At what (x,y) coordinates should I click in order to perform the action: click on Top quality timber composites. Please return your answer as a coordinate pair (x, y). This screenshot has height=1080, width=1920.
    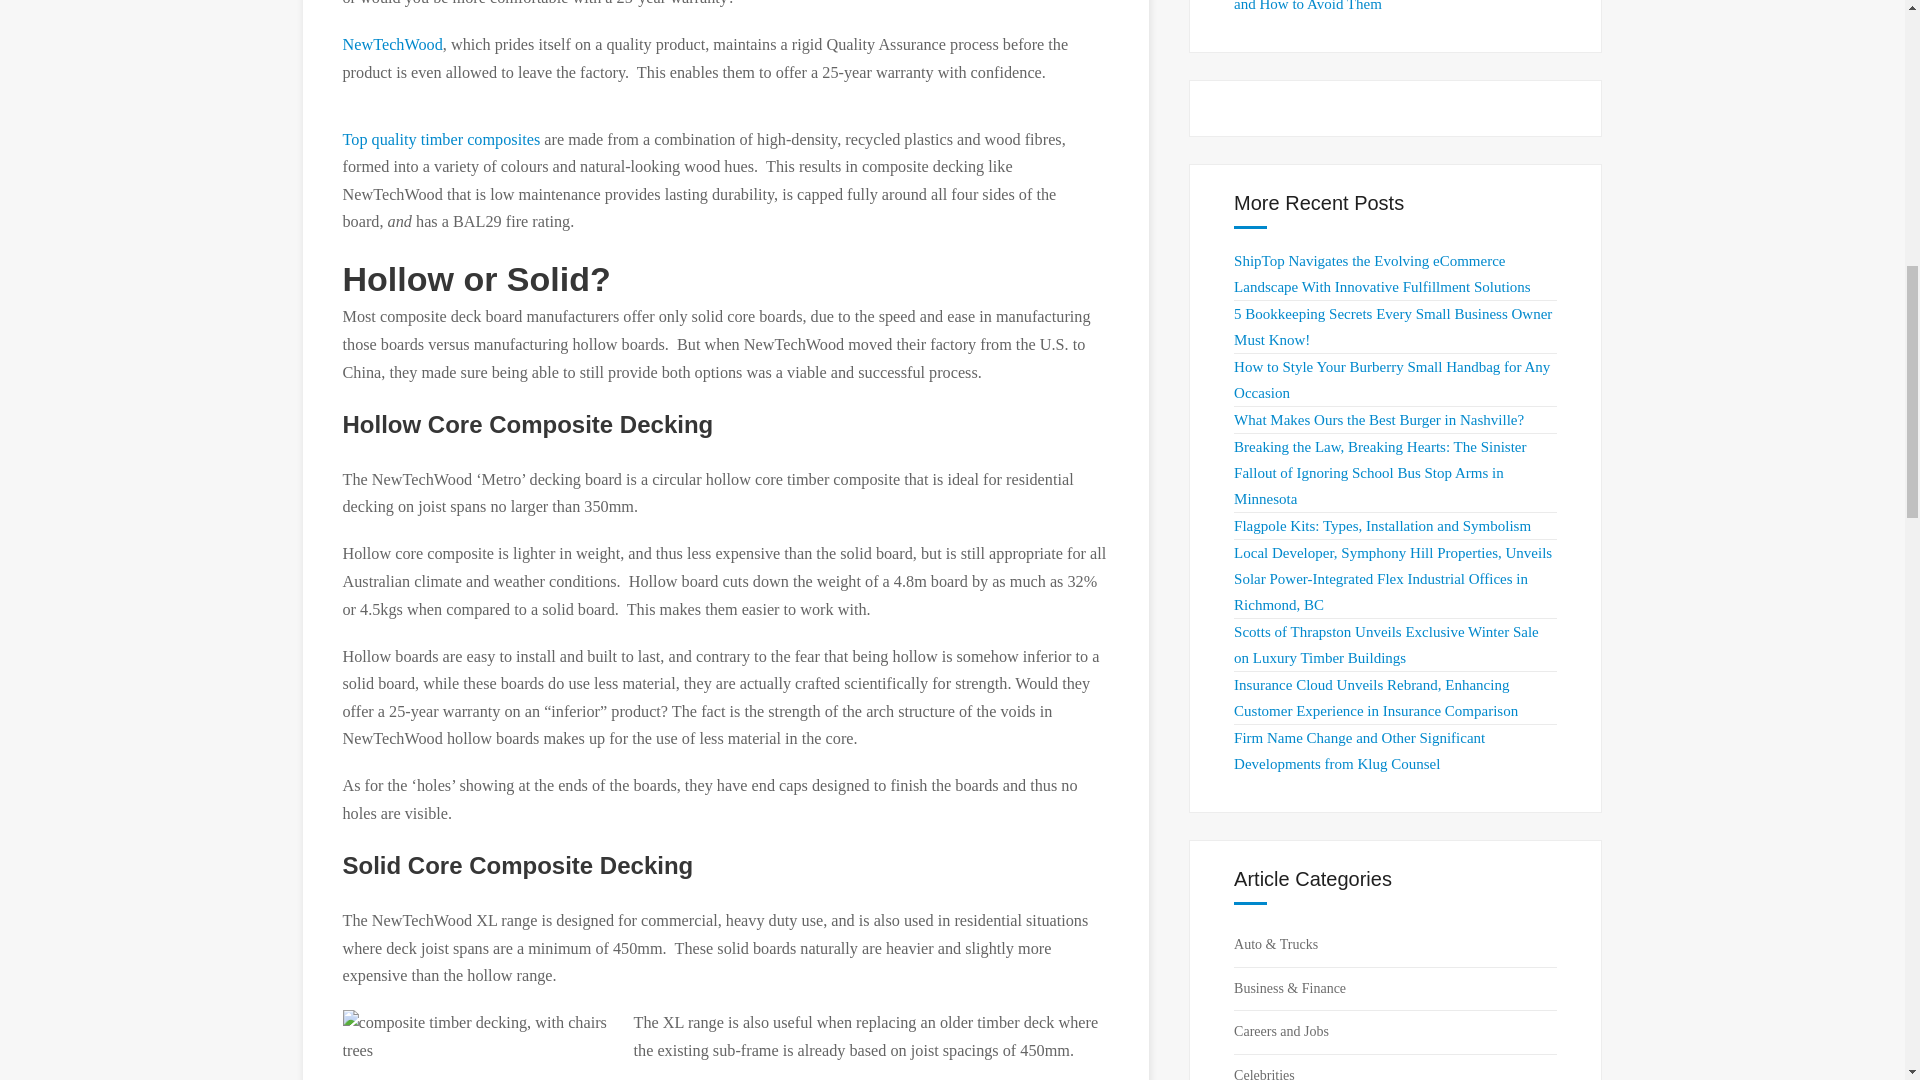
    Looking at the image, I should click on (440, 140).